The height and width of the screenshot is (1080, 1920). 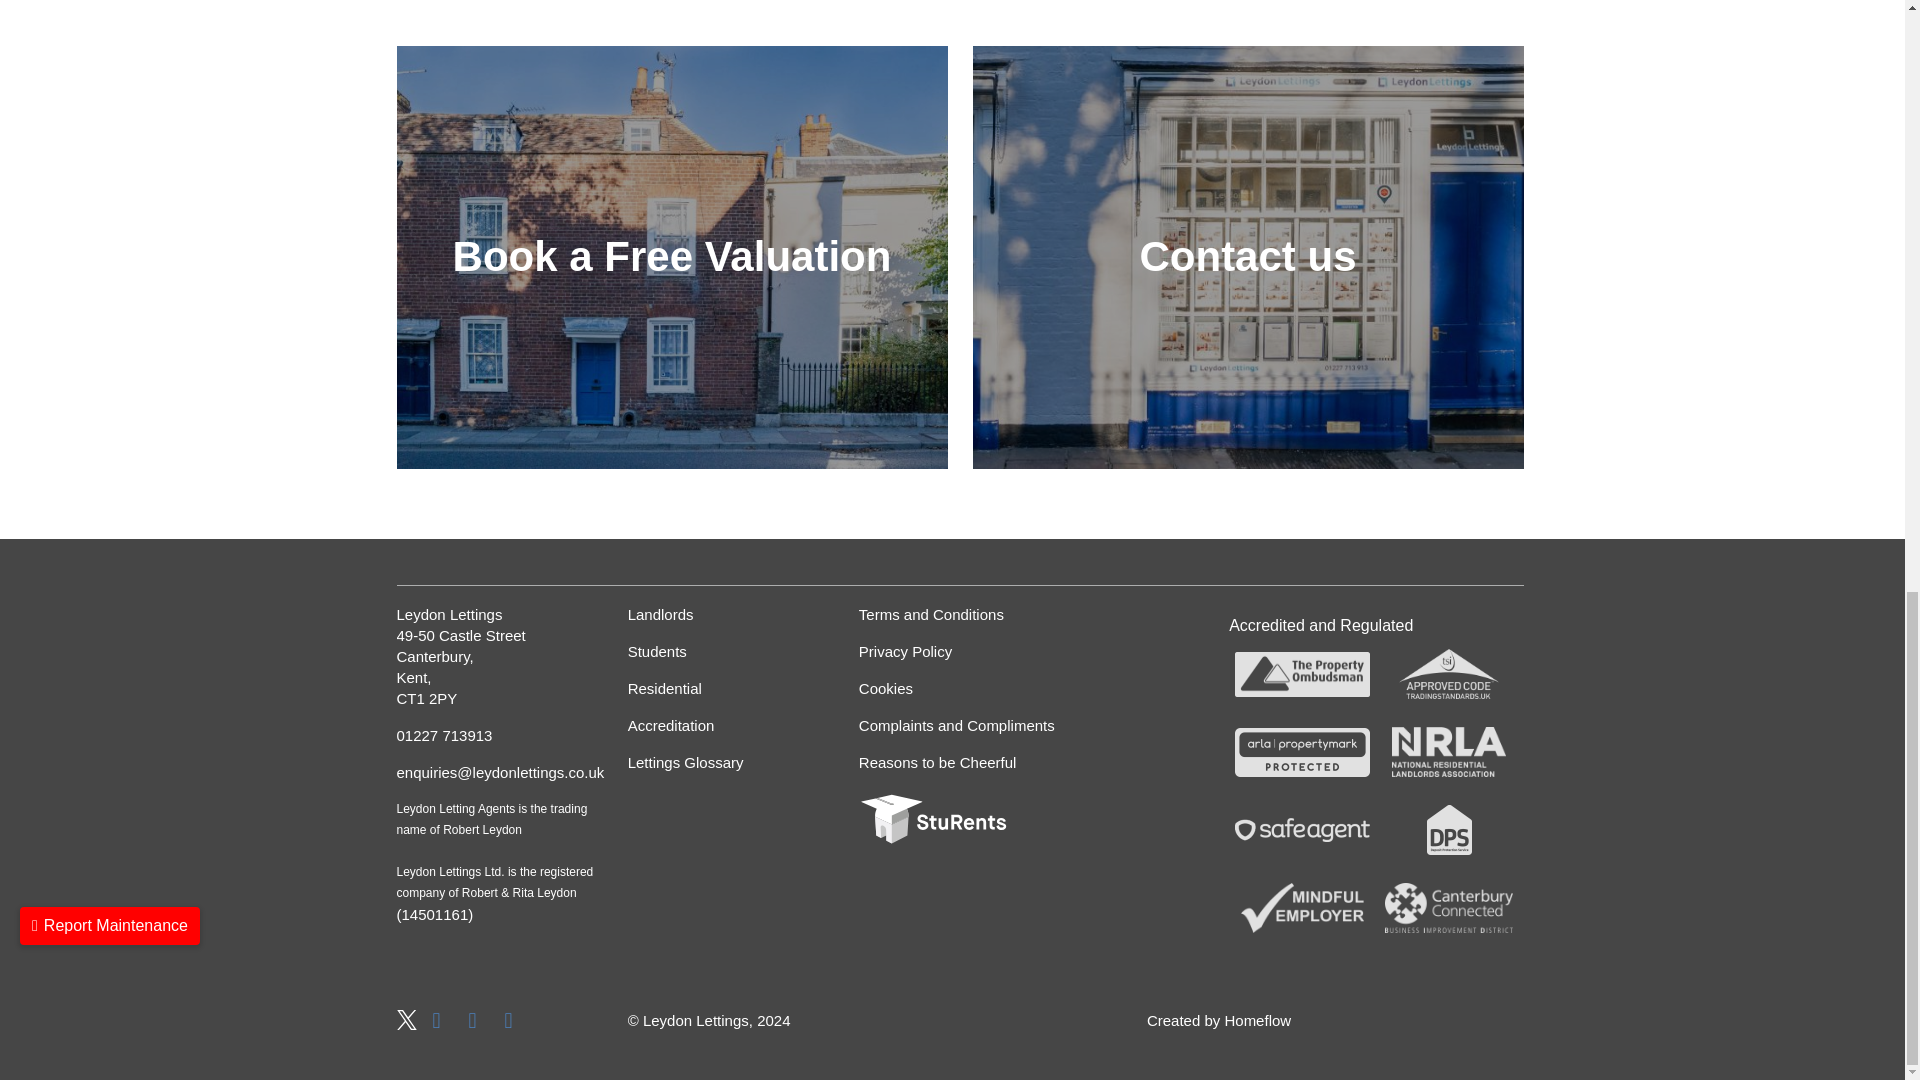 I want to click on Privacy Policy, so click(x=958, y=652).